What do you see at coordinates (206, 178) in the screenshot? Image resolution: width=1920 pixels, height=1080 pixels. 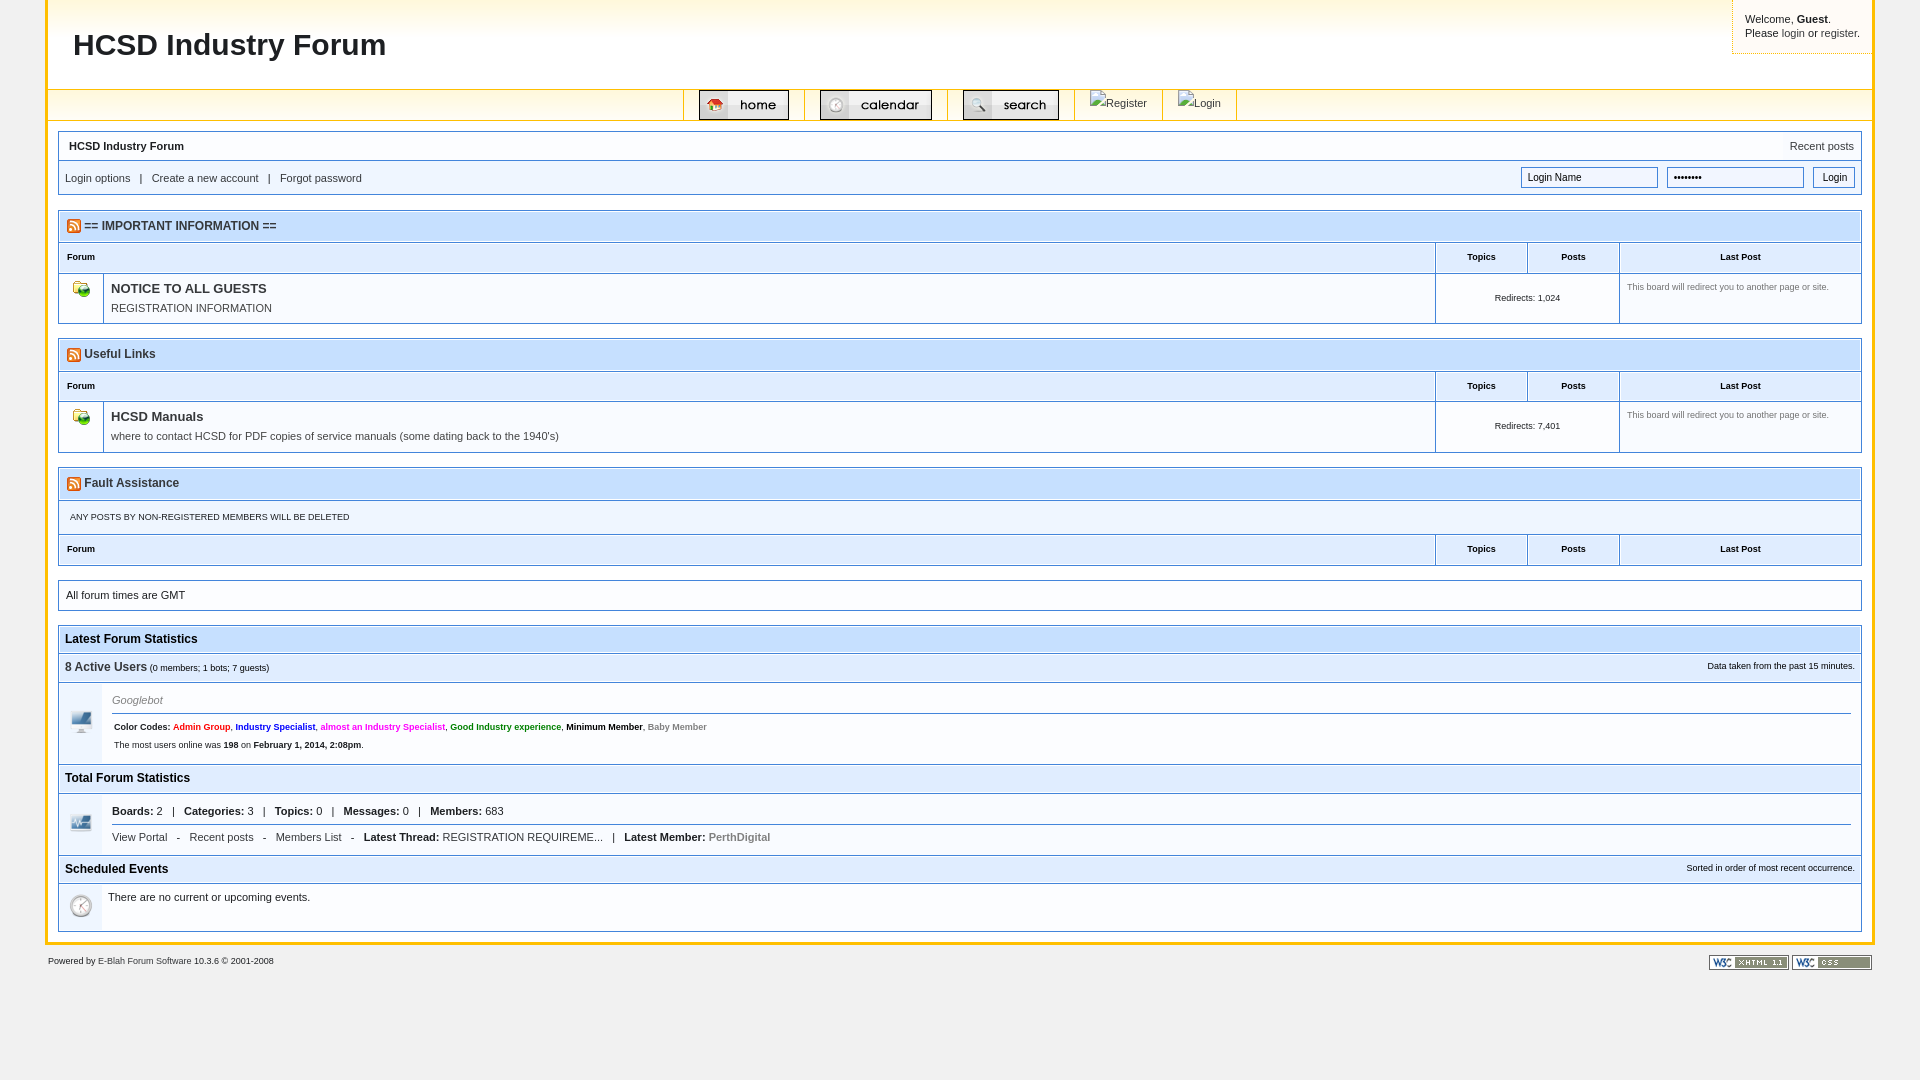 I see `Create a new account` at bounding box center [206, 178].